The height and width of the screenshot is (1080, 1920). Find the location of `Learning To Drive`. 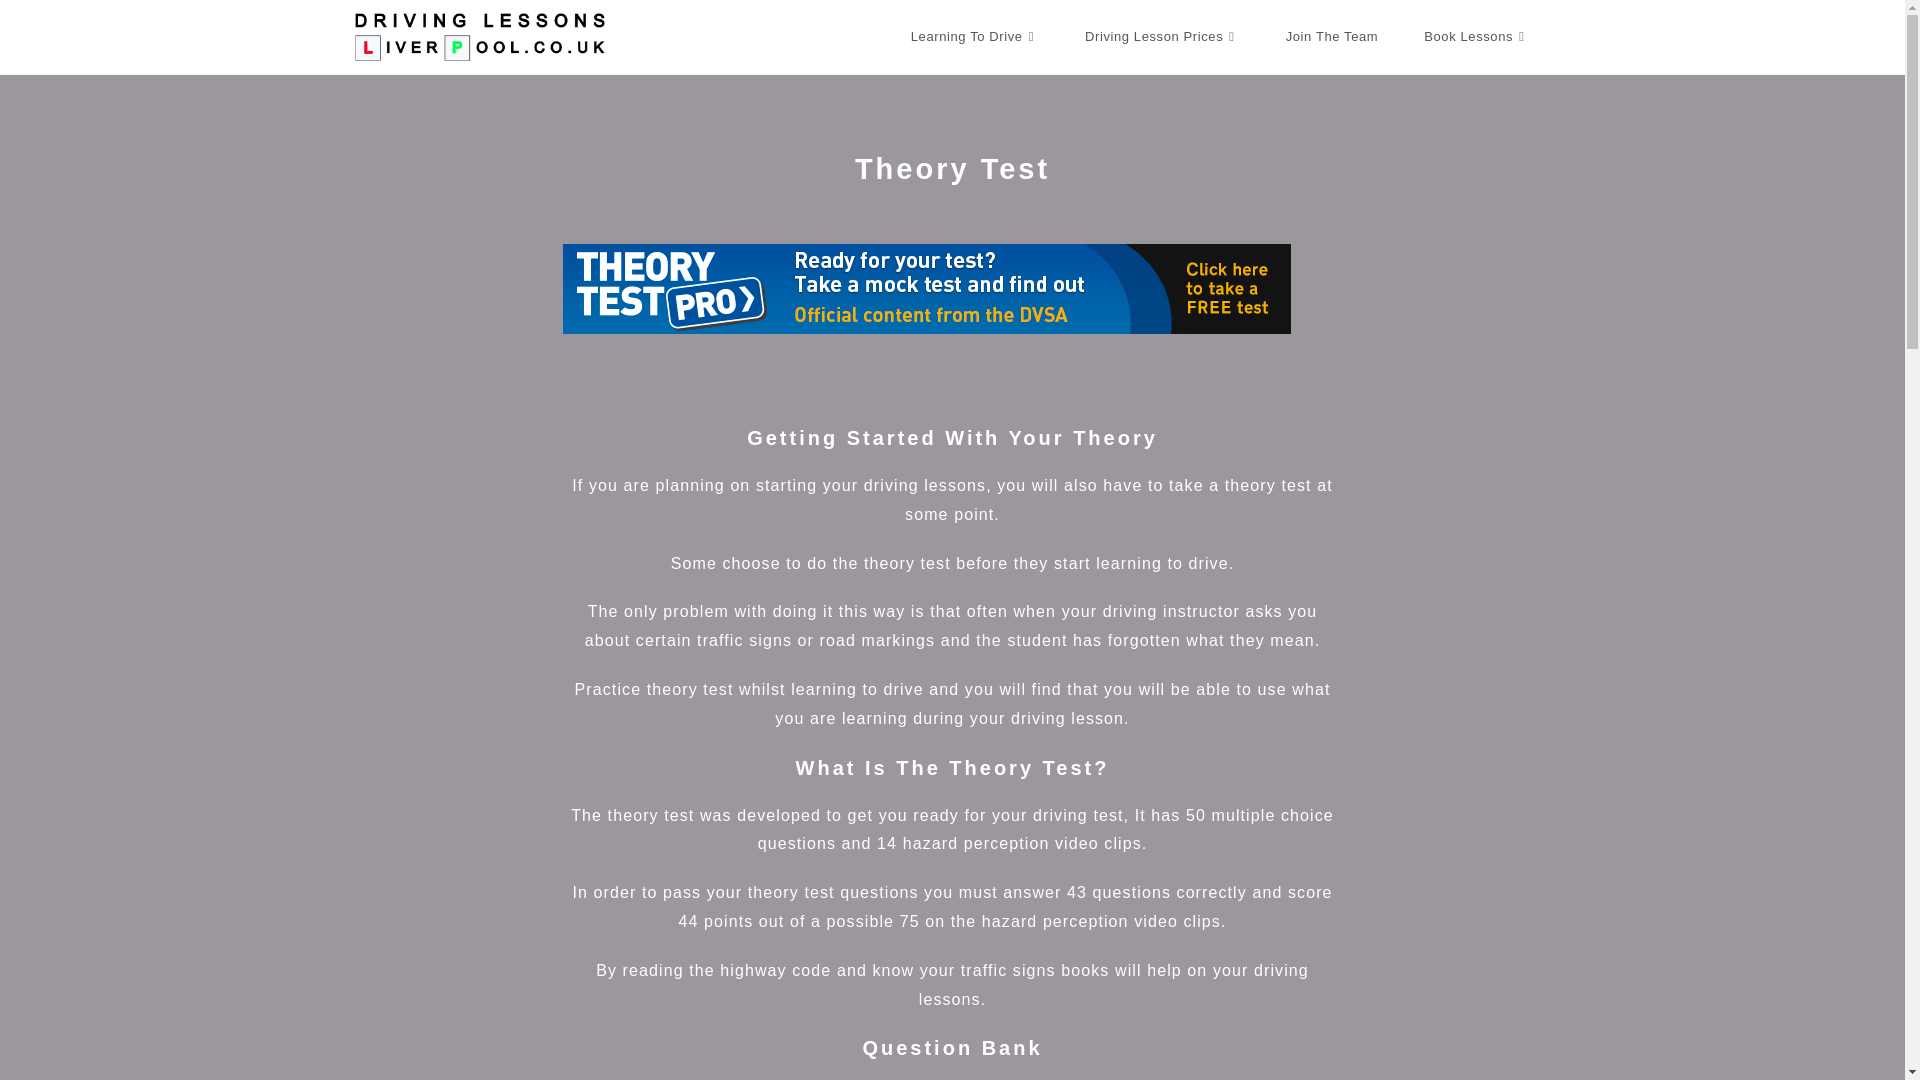

Learning To Drive is located at coordinates (974, 37).